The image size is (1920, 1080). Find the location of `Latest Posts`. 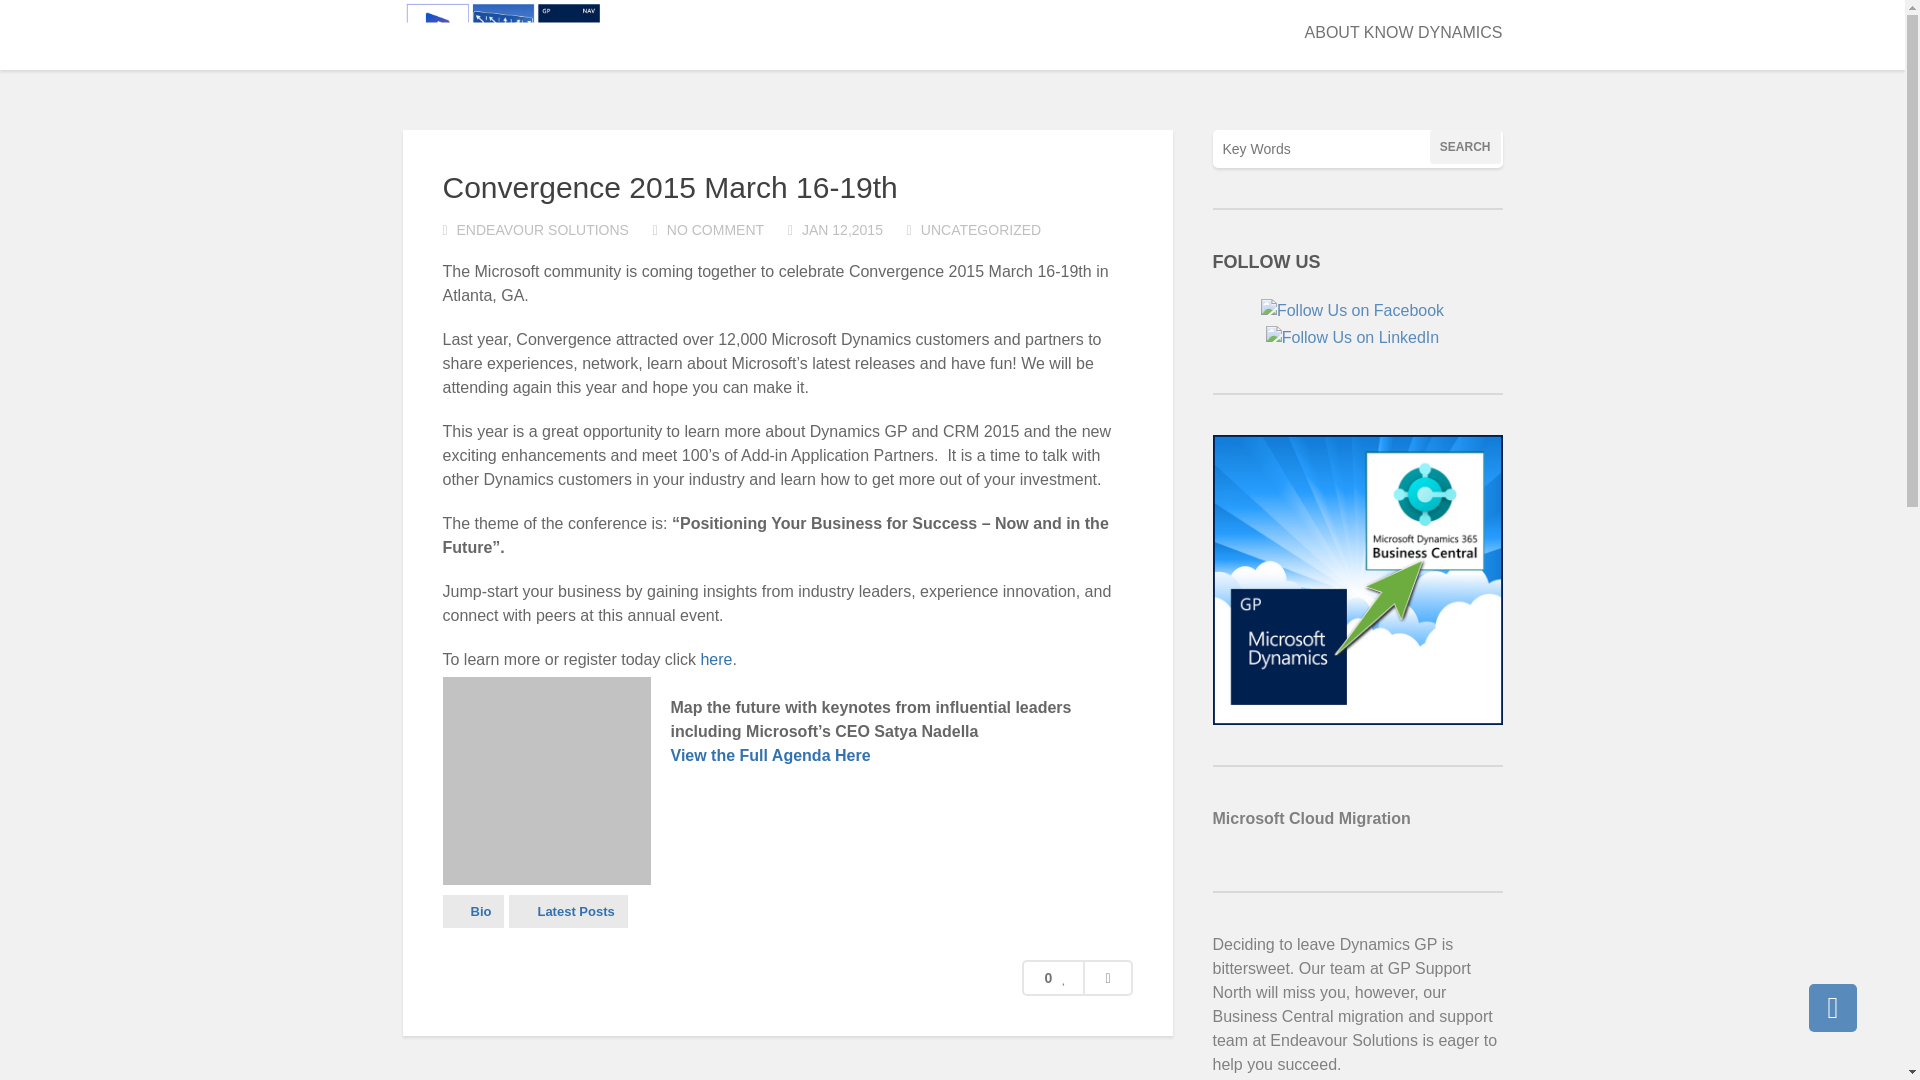

Latest Posts is located at coordinates (568, 911).